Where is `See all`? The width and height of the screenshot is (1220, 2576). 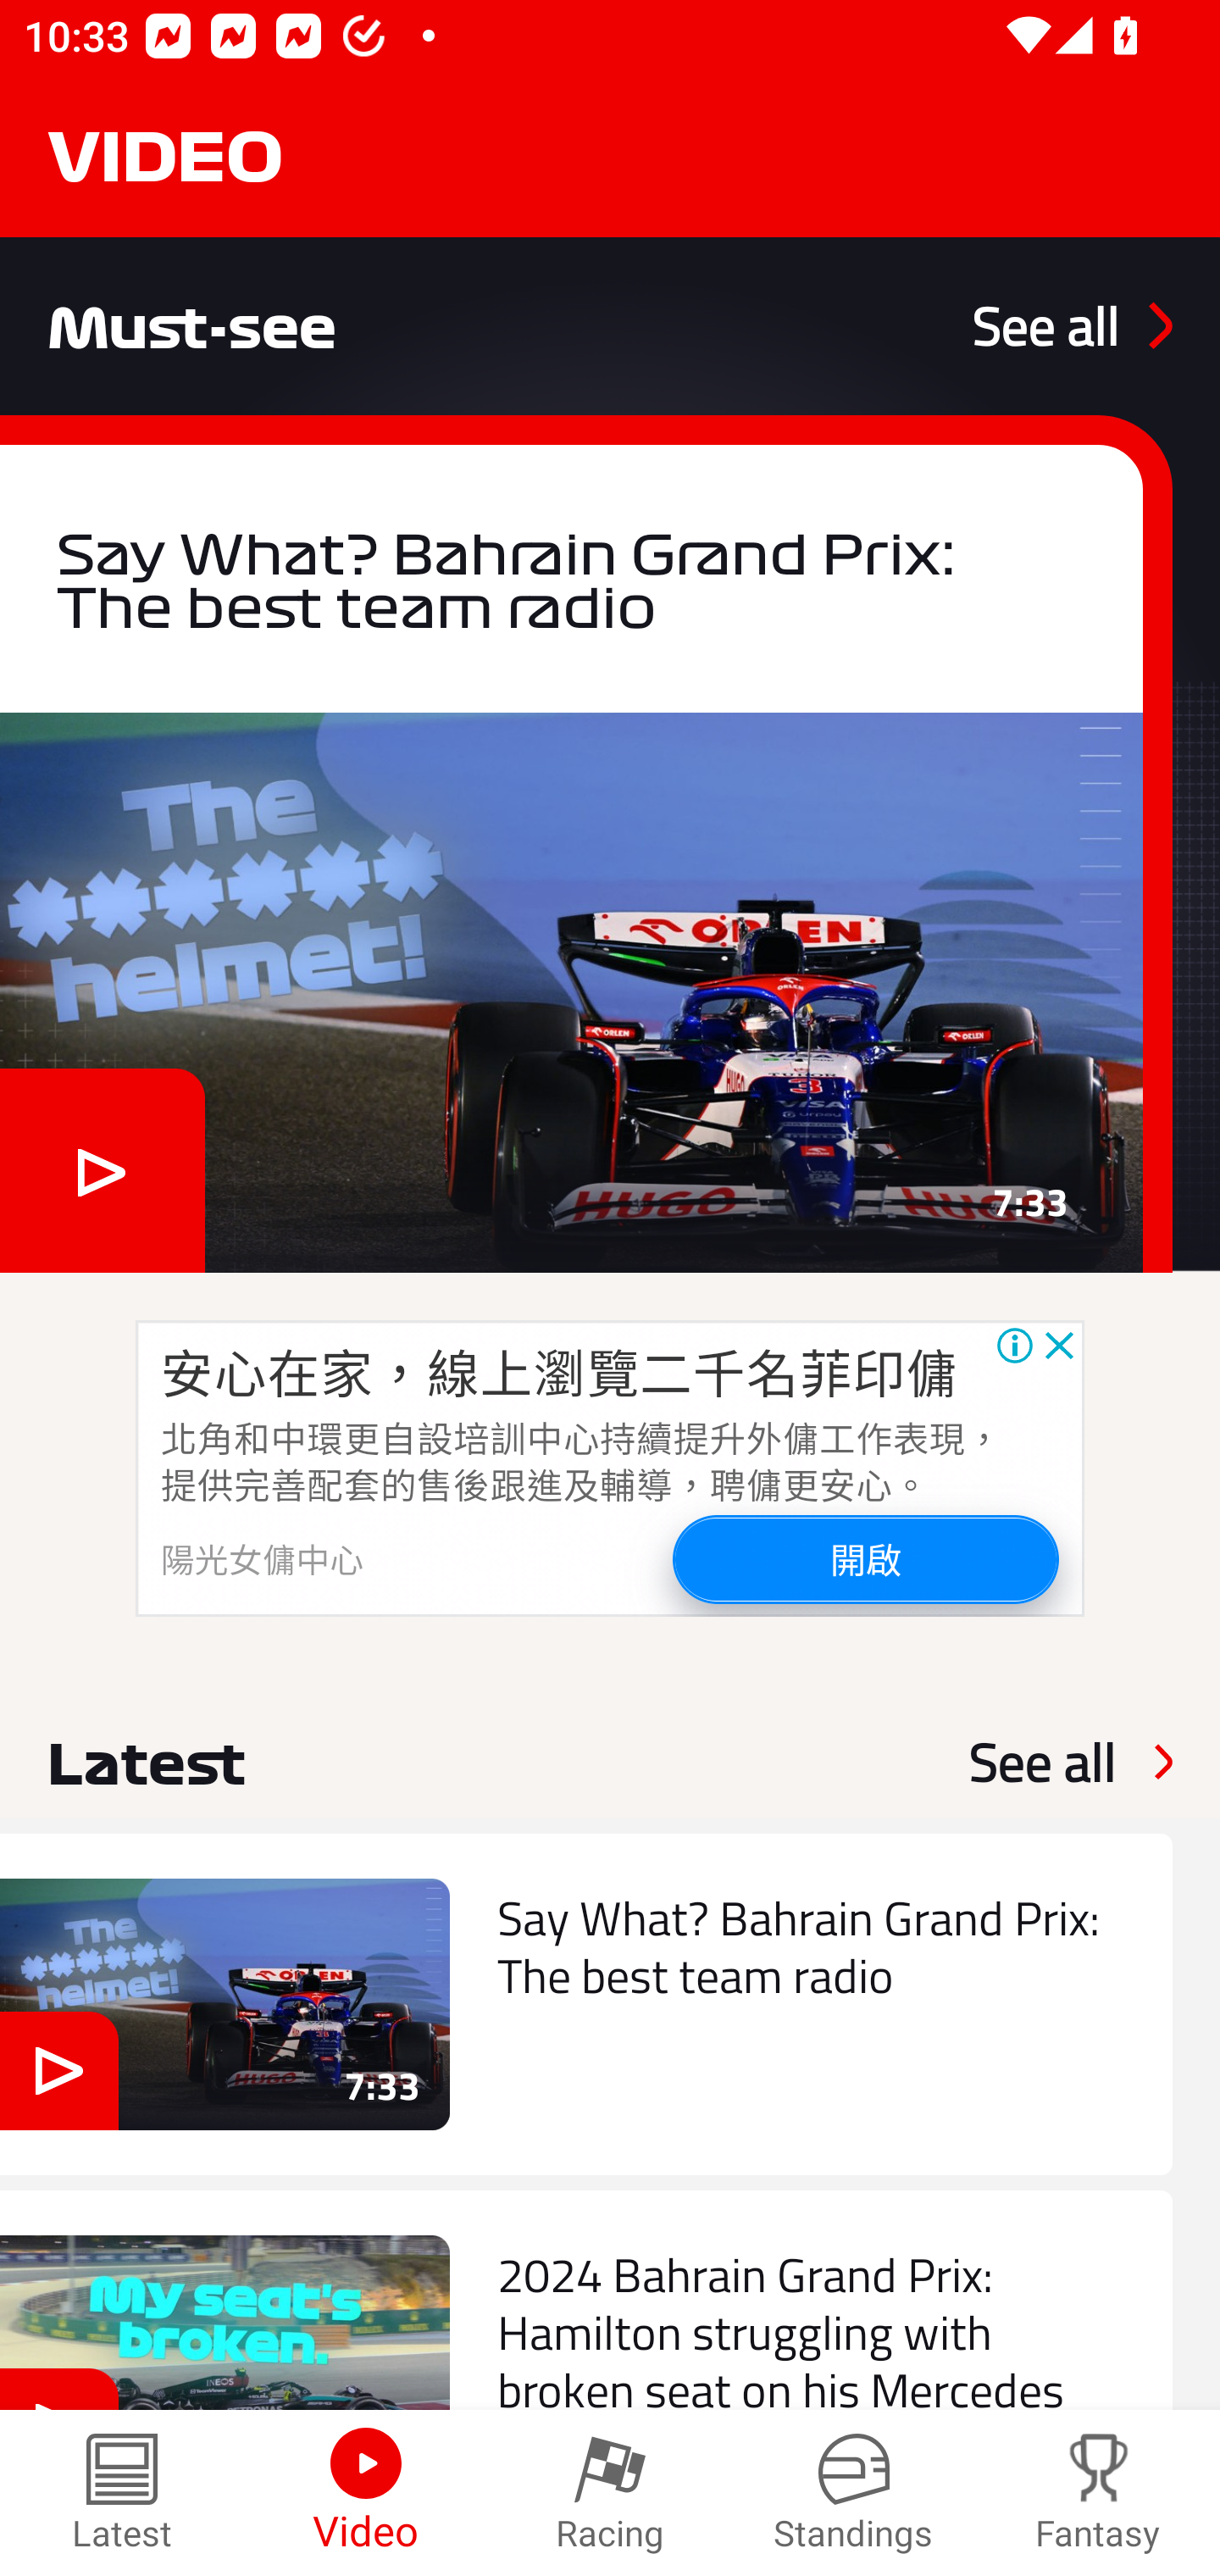
See all is located at coordinates (1042, 1762).